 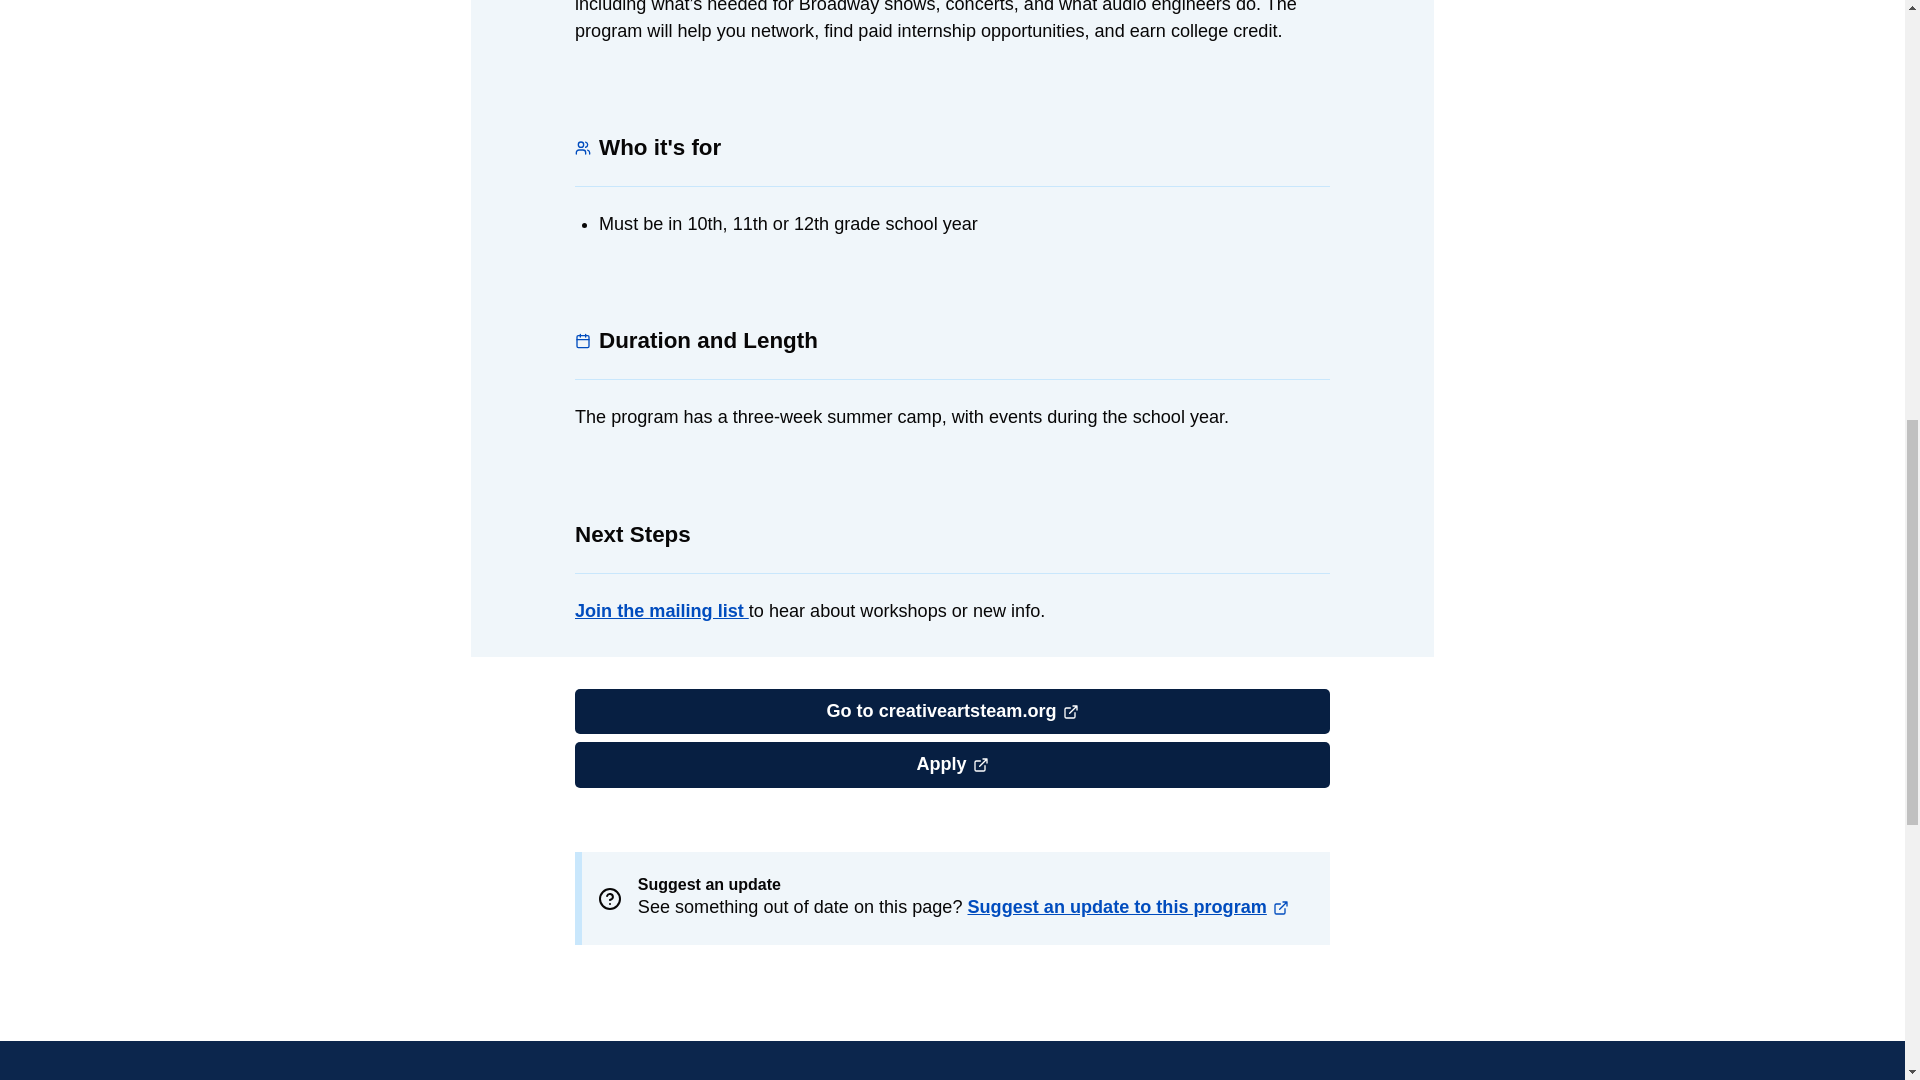 I want to click on Who it's for, so click(x=582, y=148).